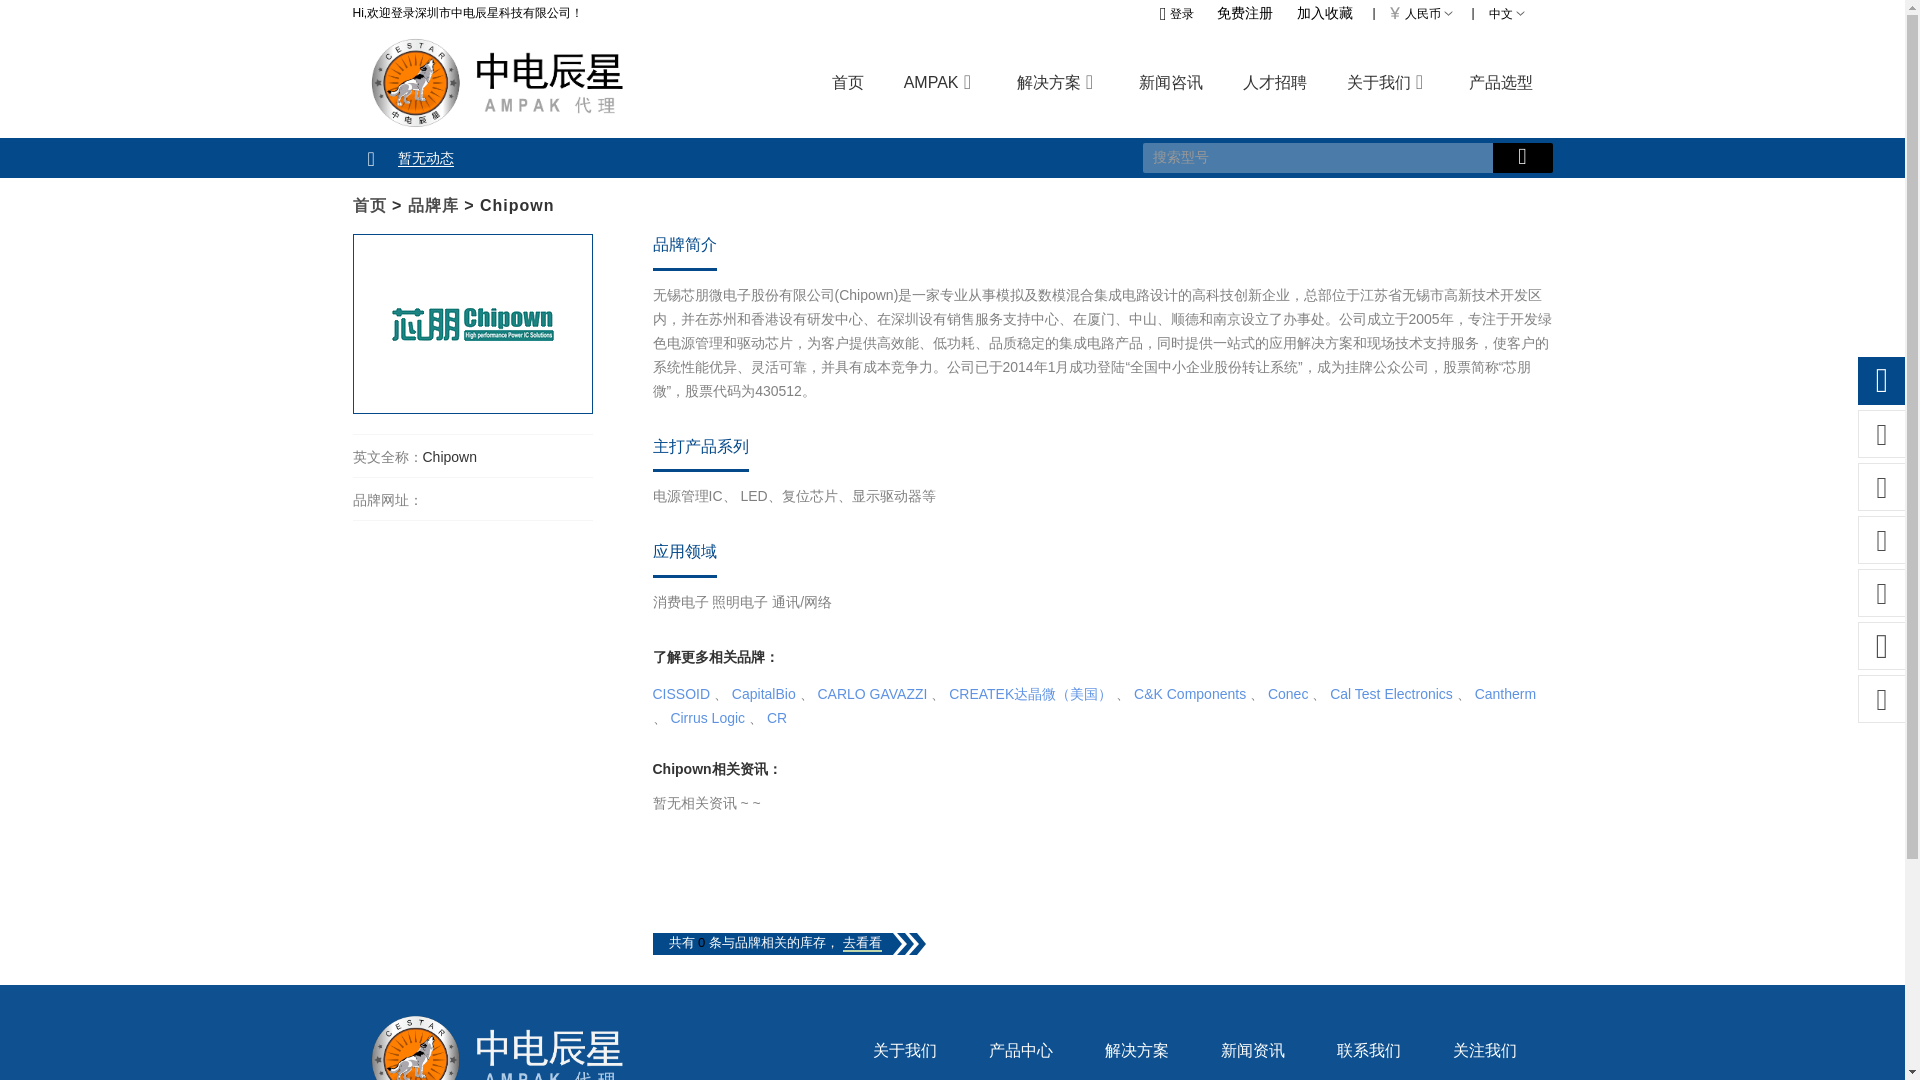  Describe the element at coordinates (764, 694) in the screenshot. I see `CapitalBio` at that location.